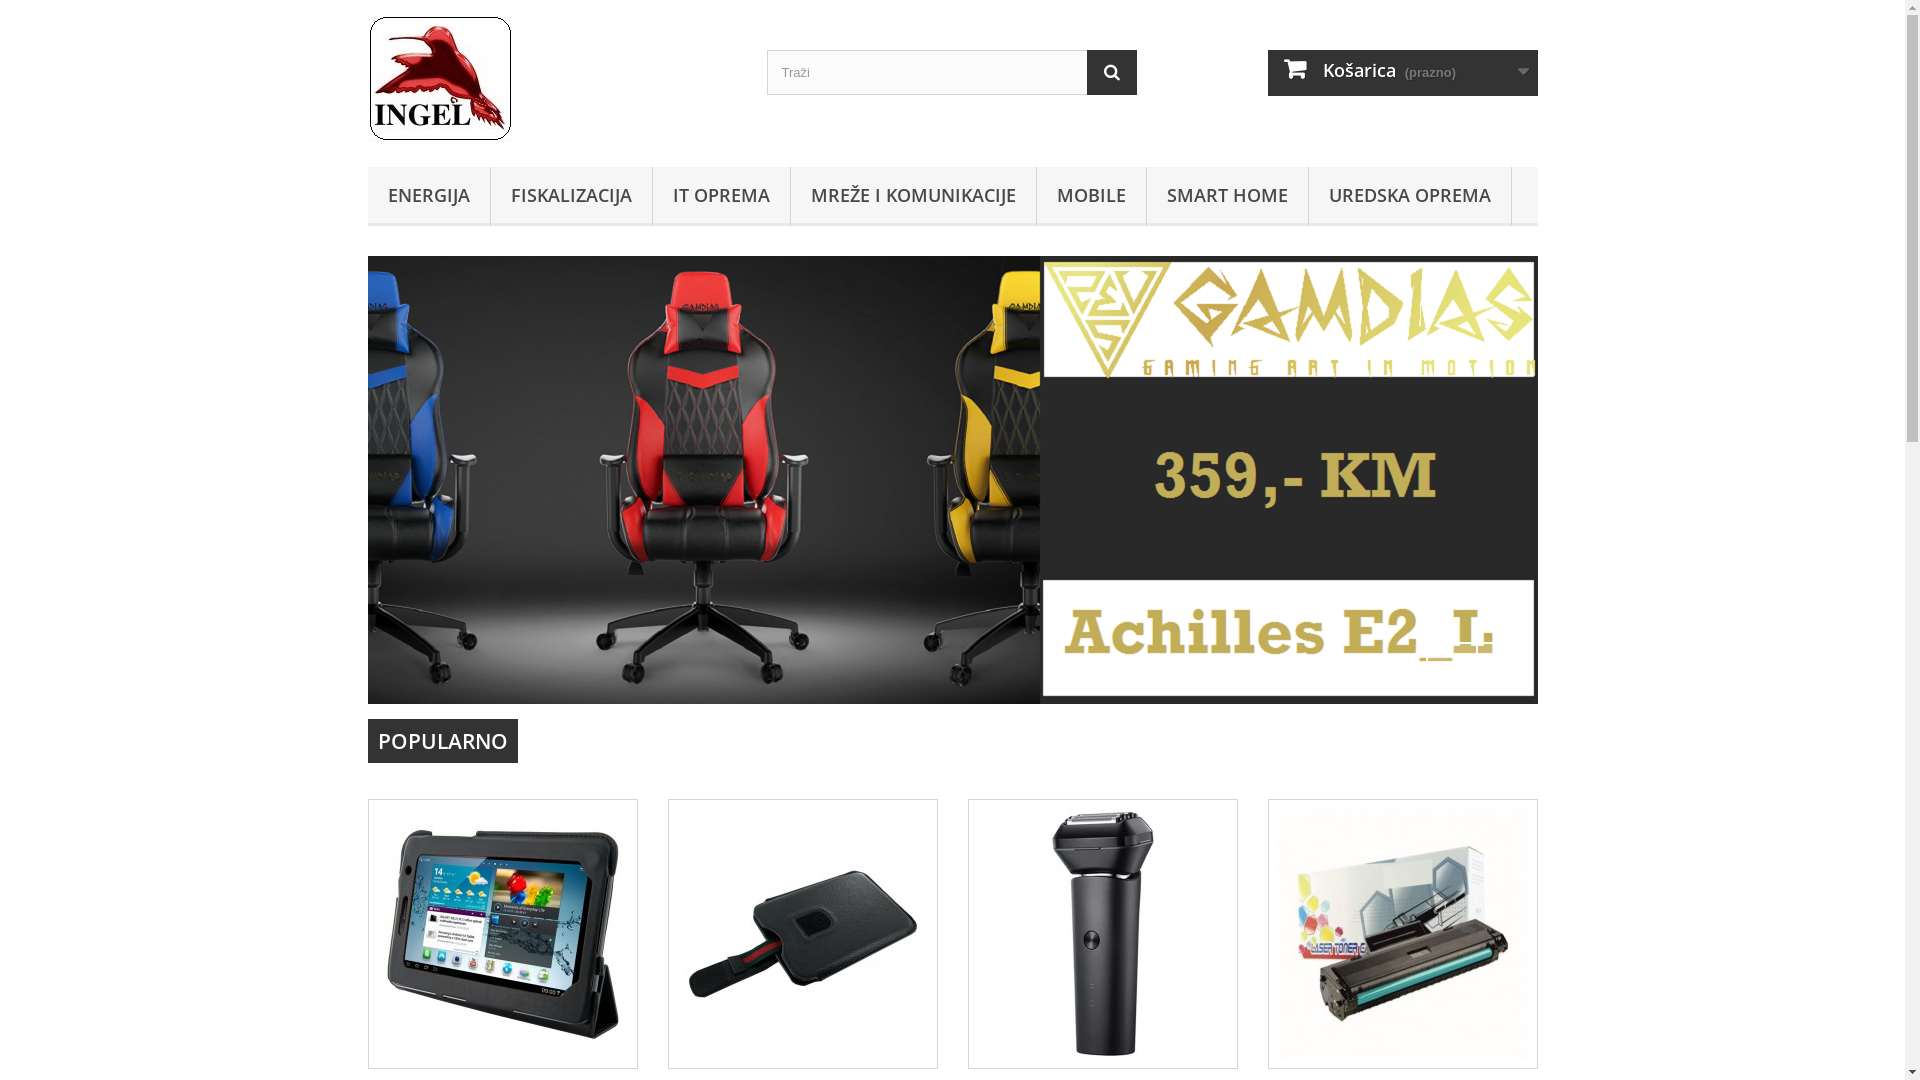 The image size is (1920, 1080). I want to click on FISKALIZACIJA, so click(570, 196).